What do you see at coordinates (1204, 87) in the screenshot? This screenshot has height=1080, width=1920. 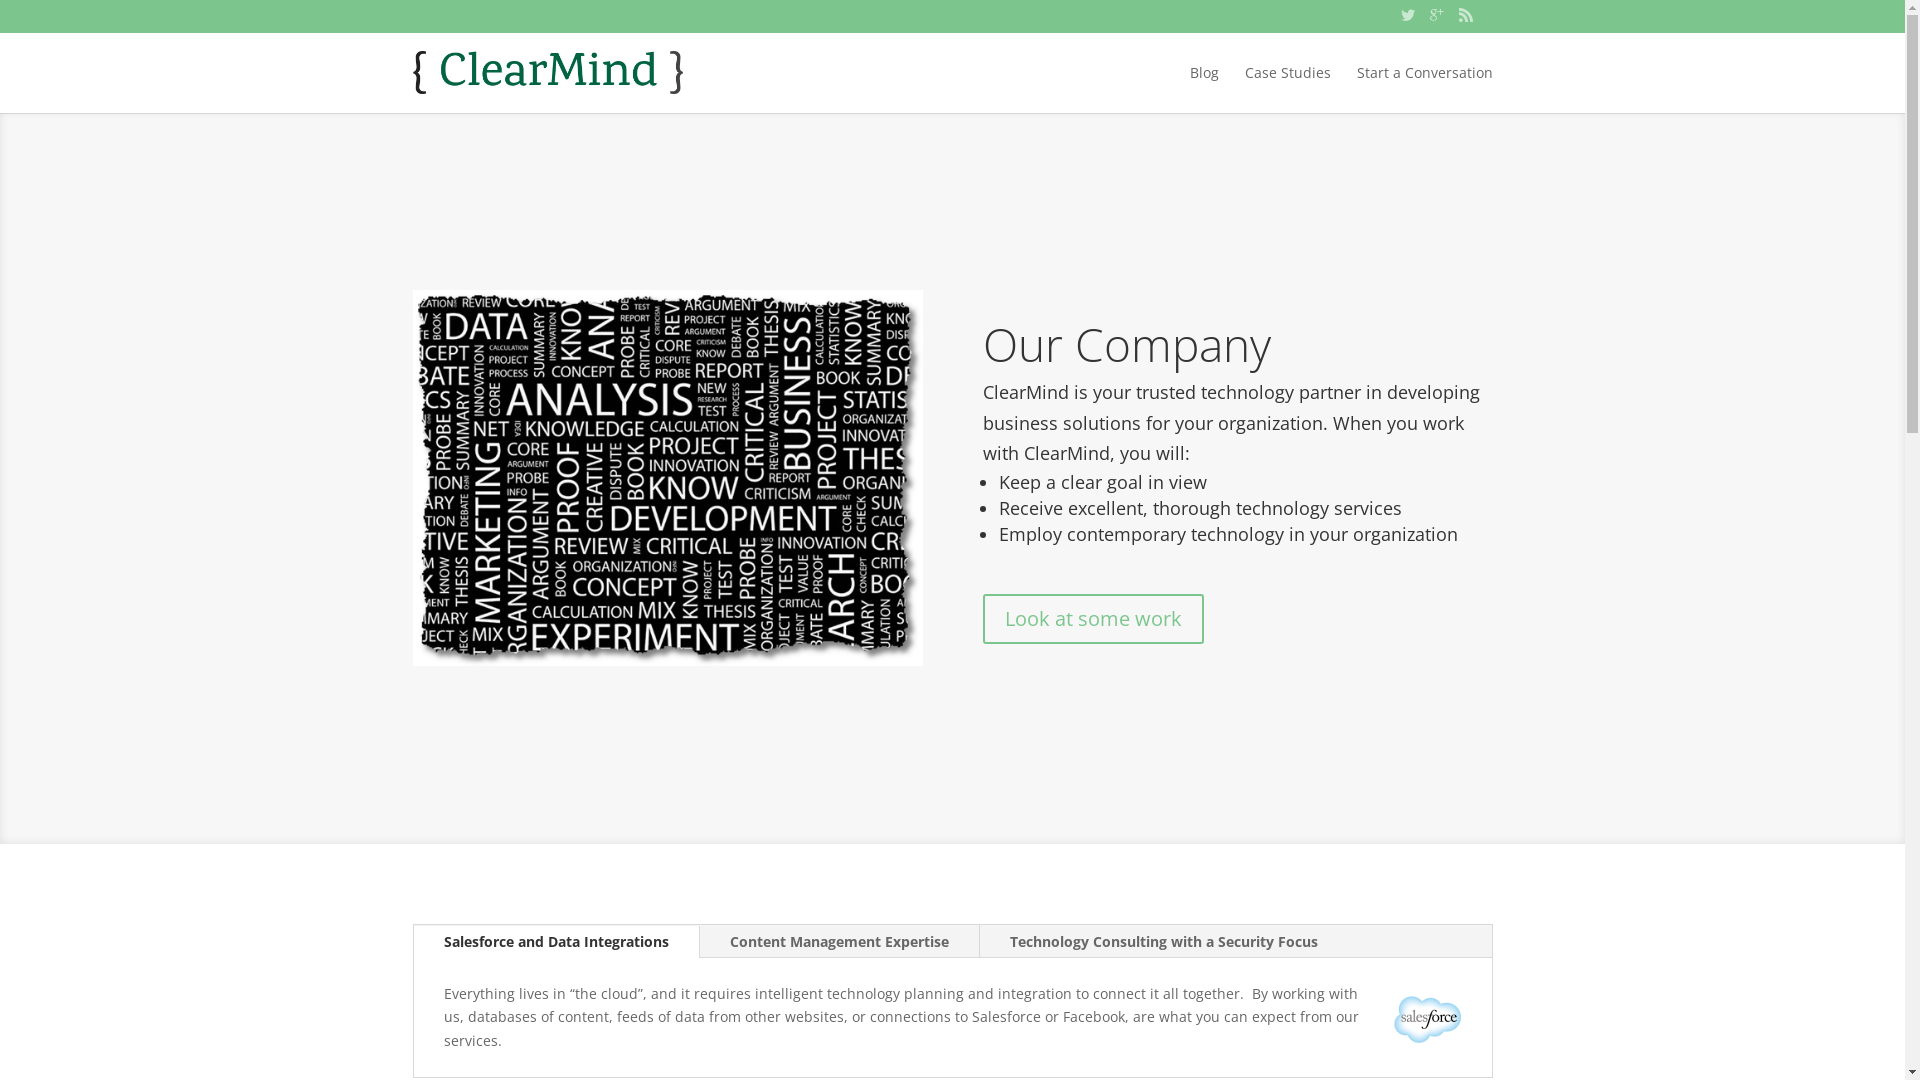 I see `Blog` at bounding box center [1204, 87].